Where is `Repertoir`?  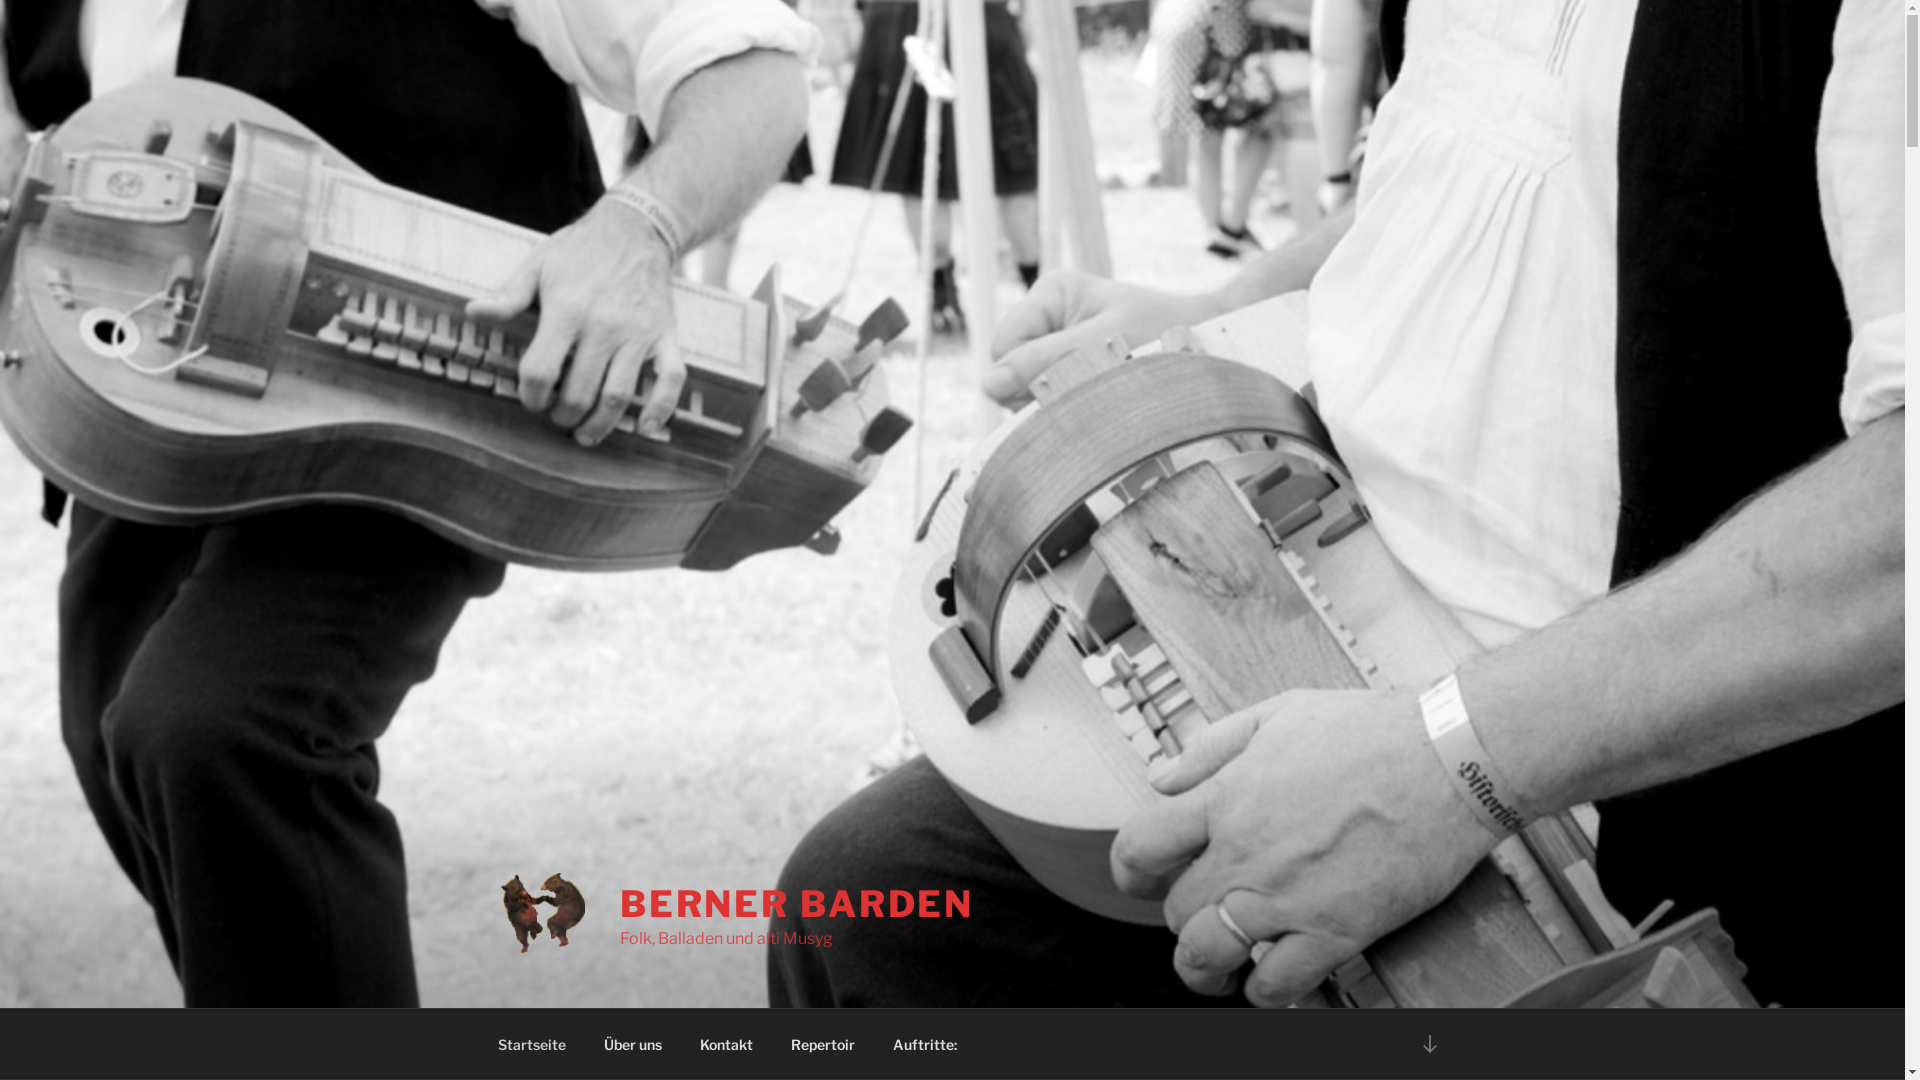
Repertoir is located at coordinates (824, 1044).